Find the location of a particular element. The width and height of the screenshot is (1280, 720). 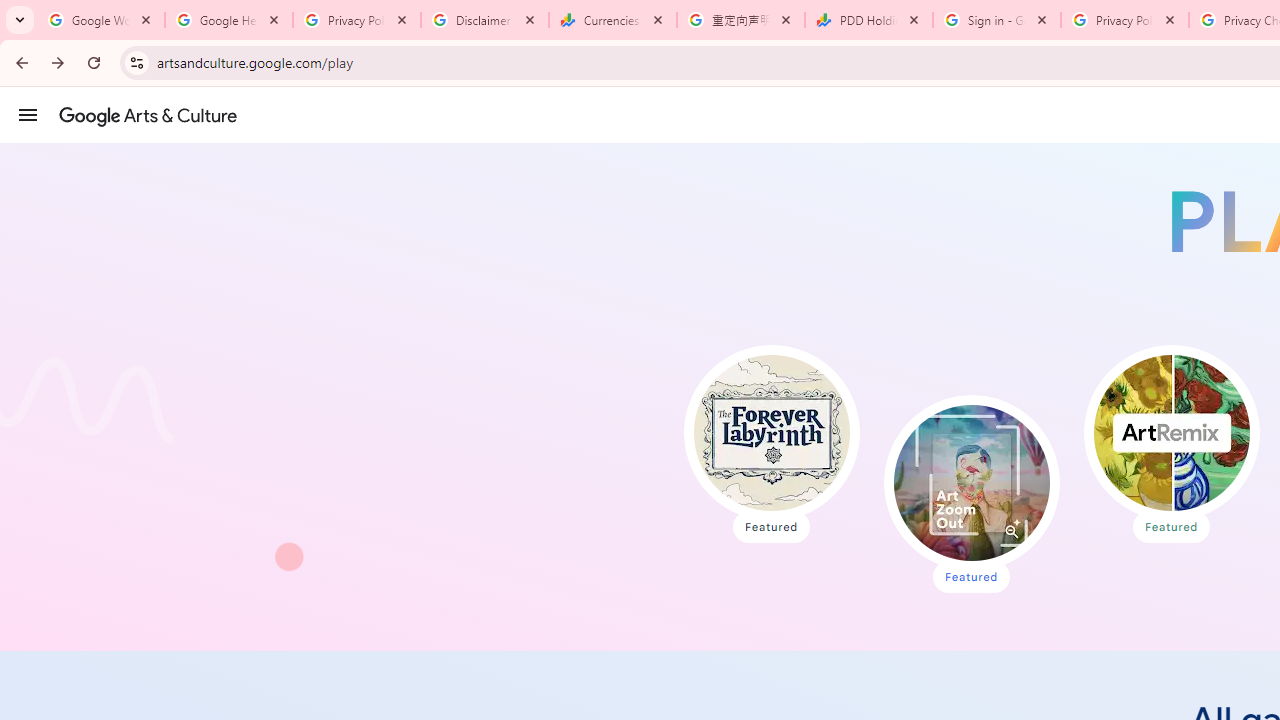

Google Workspace Admin Community is located at coordinates (101, 20).